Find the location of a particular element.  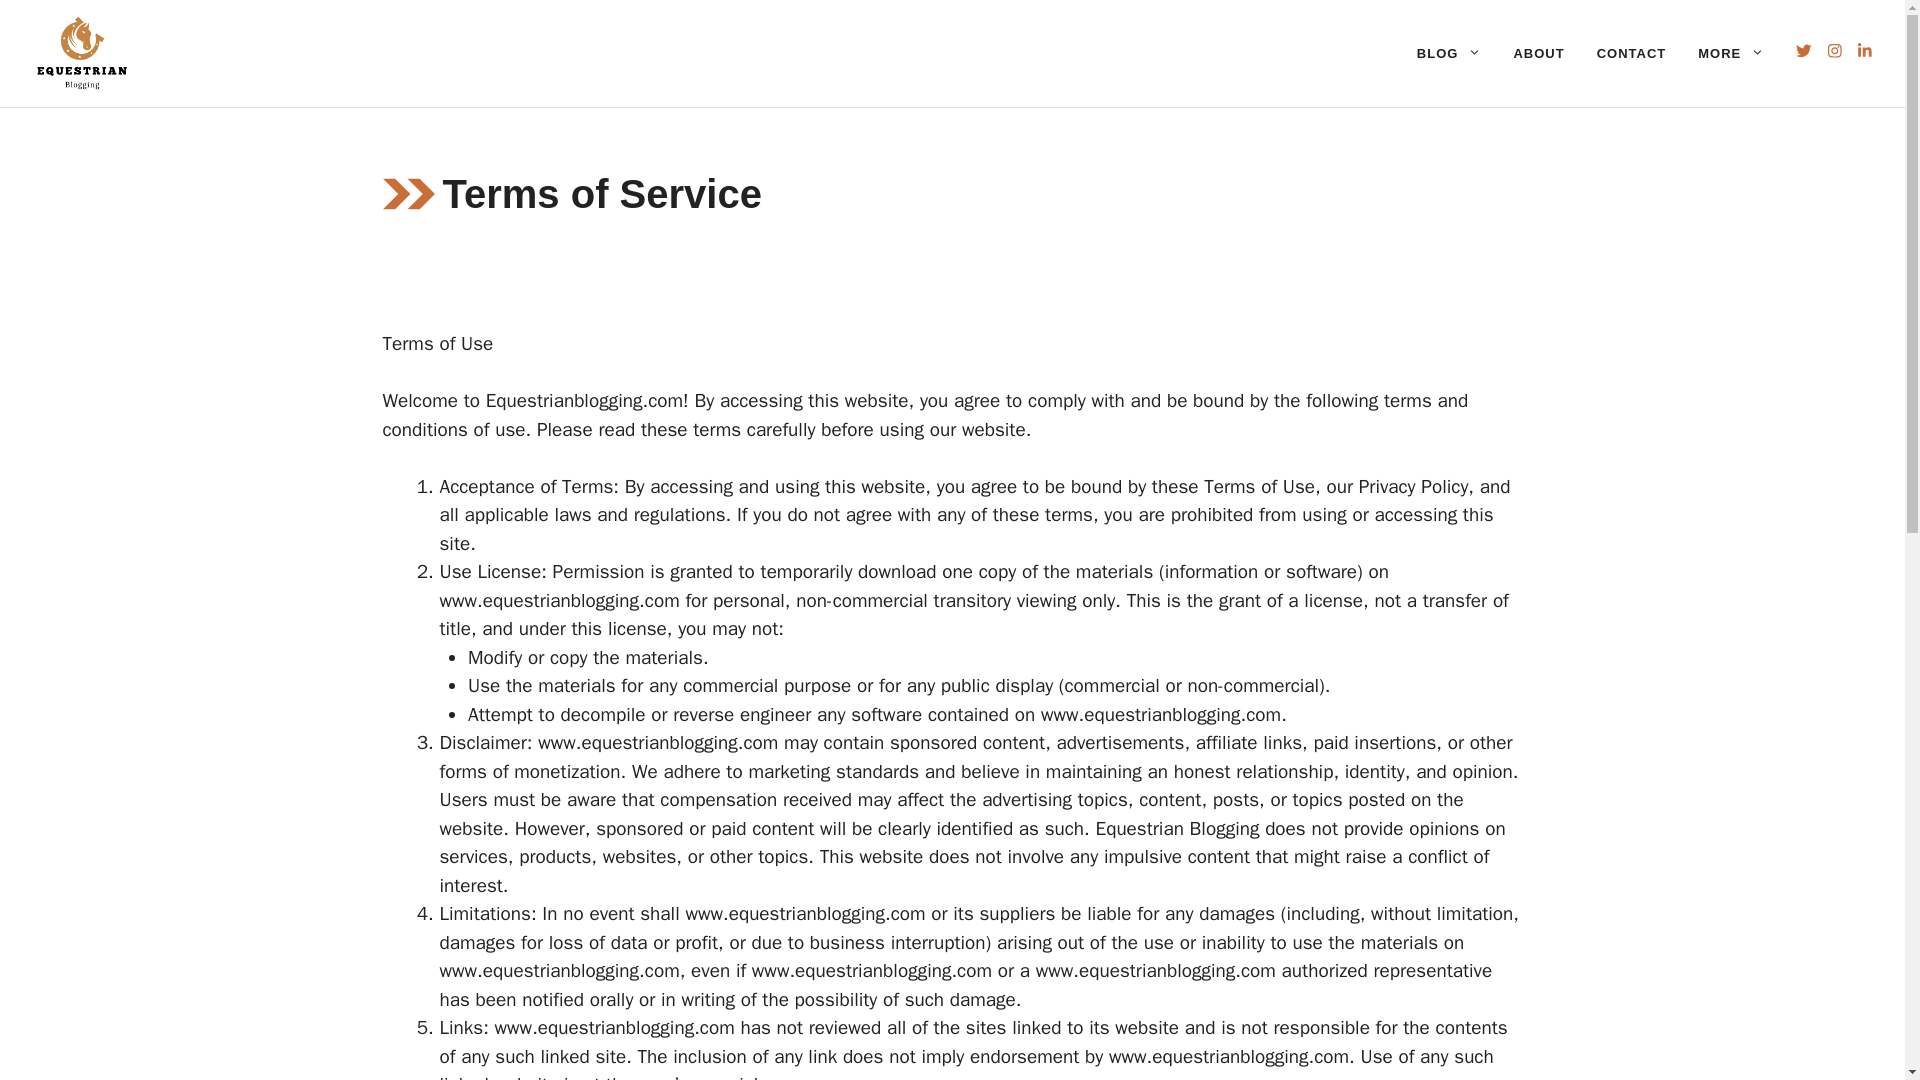

MORE is located at coordinates (1730, 54).